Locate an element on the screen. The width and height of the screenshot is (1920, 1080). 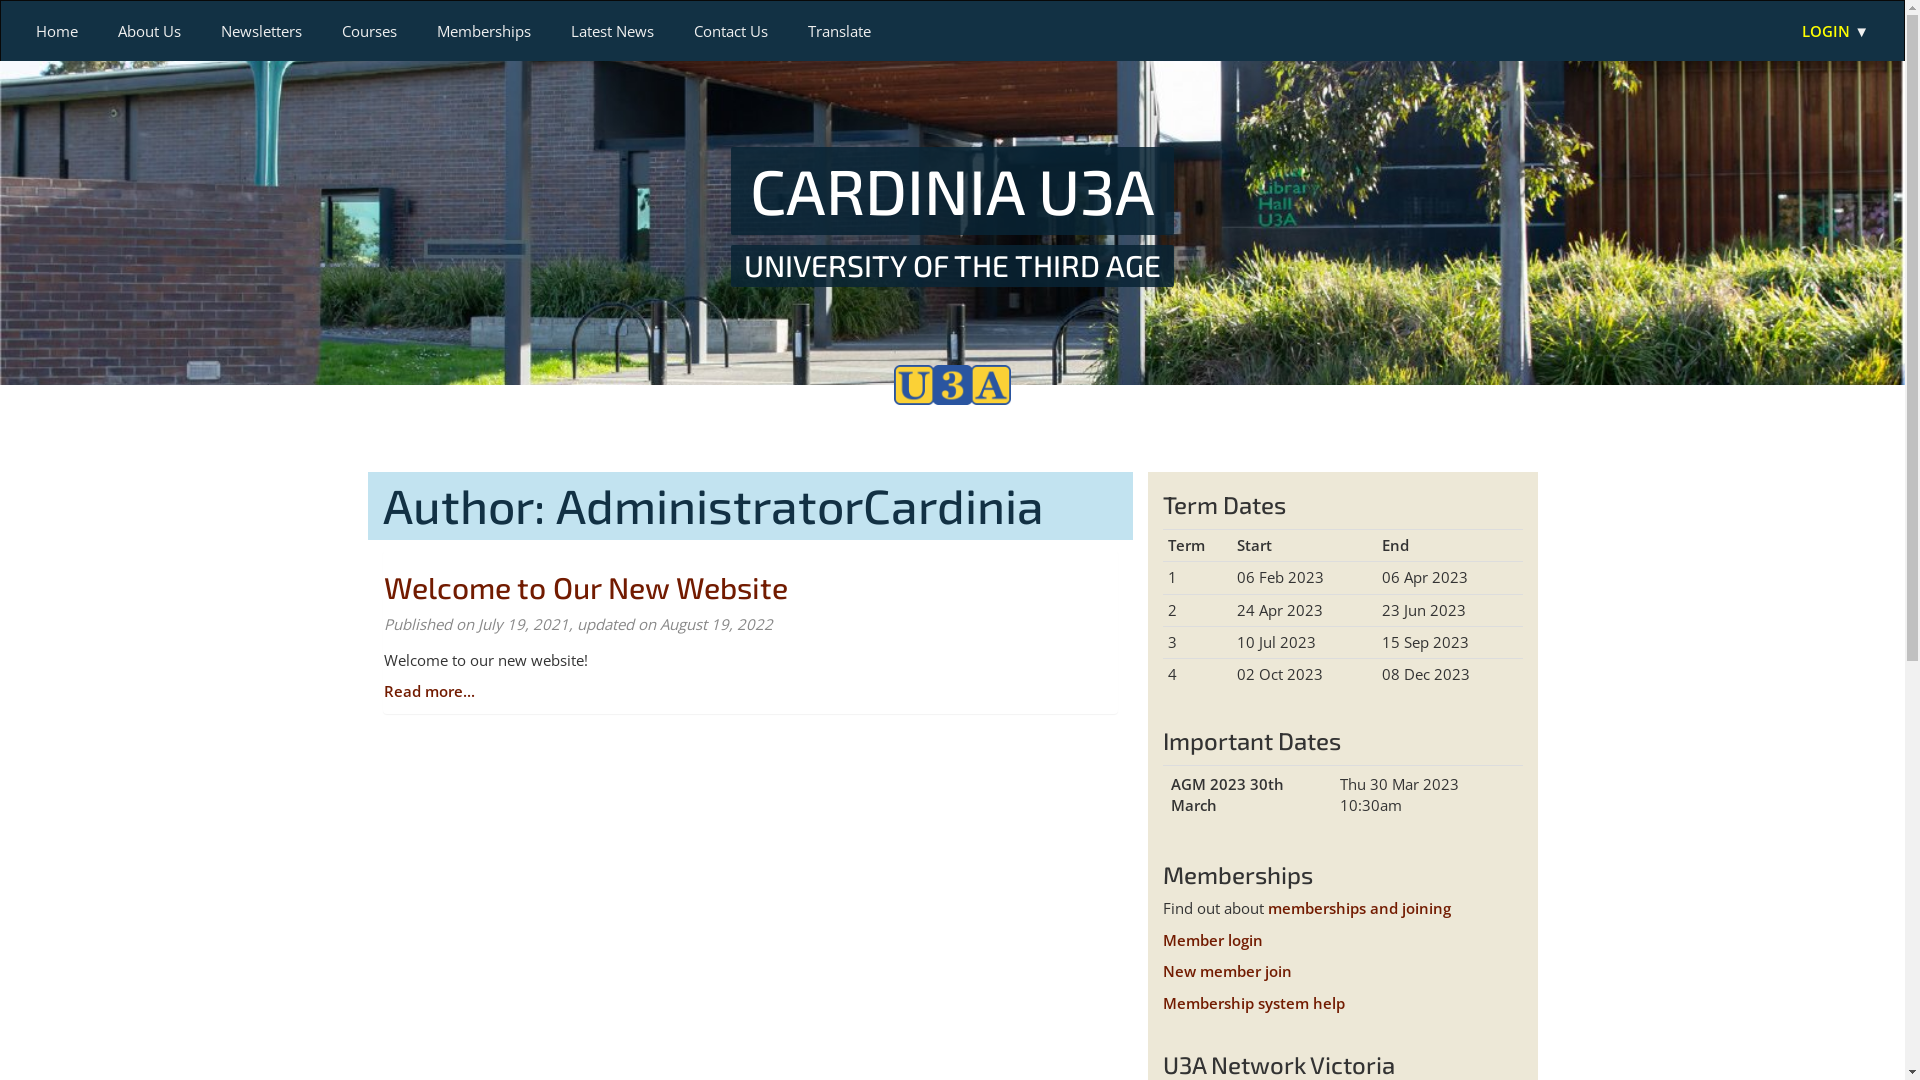
Membership system help is located at coordinates (1253, 1003).